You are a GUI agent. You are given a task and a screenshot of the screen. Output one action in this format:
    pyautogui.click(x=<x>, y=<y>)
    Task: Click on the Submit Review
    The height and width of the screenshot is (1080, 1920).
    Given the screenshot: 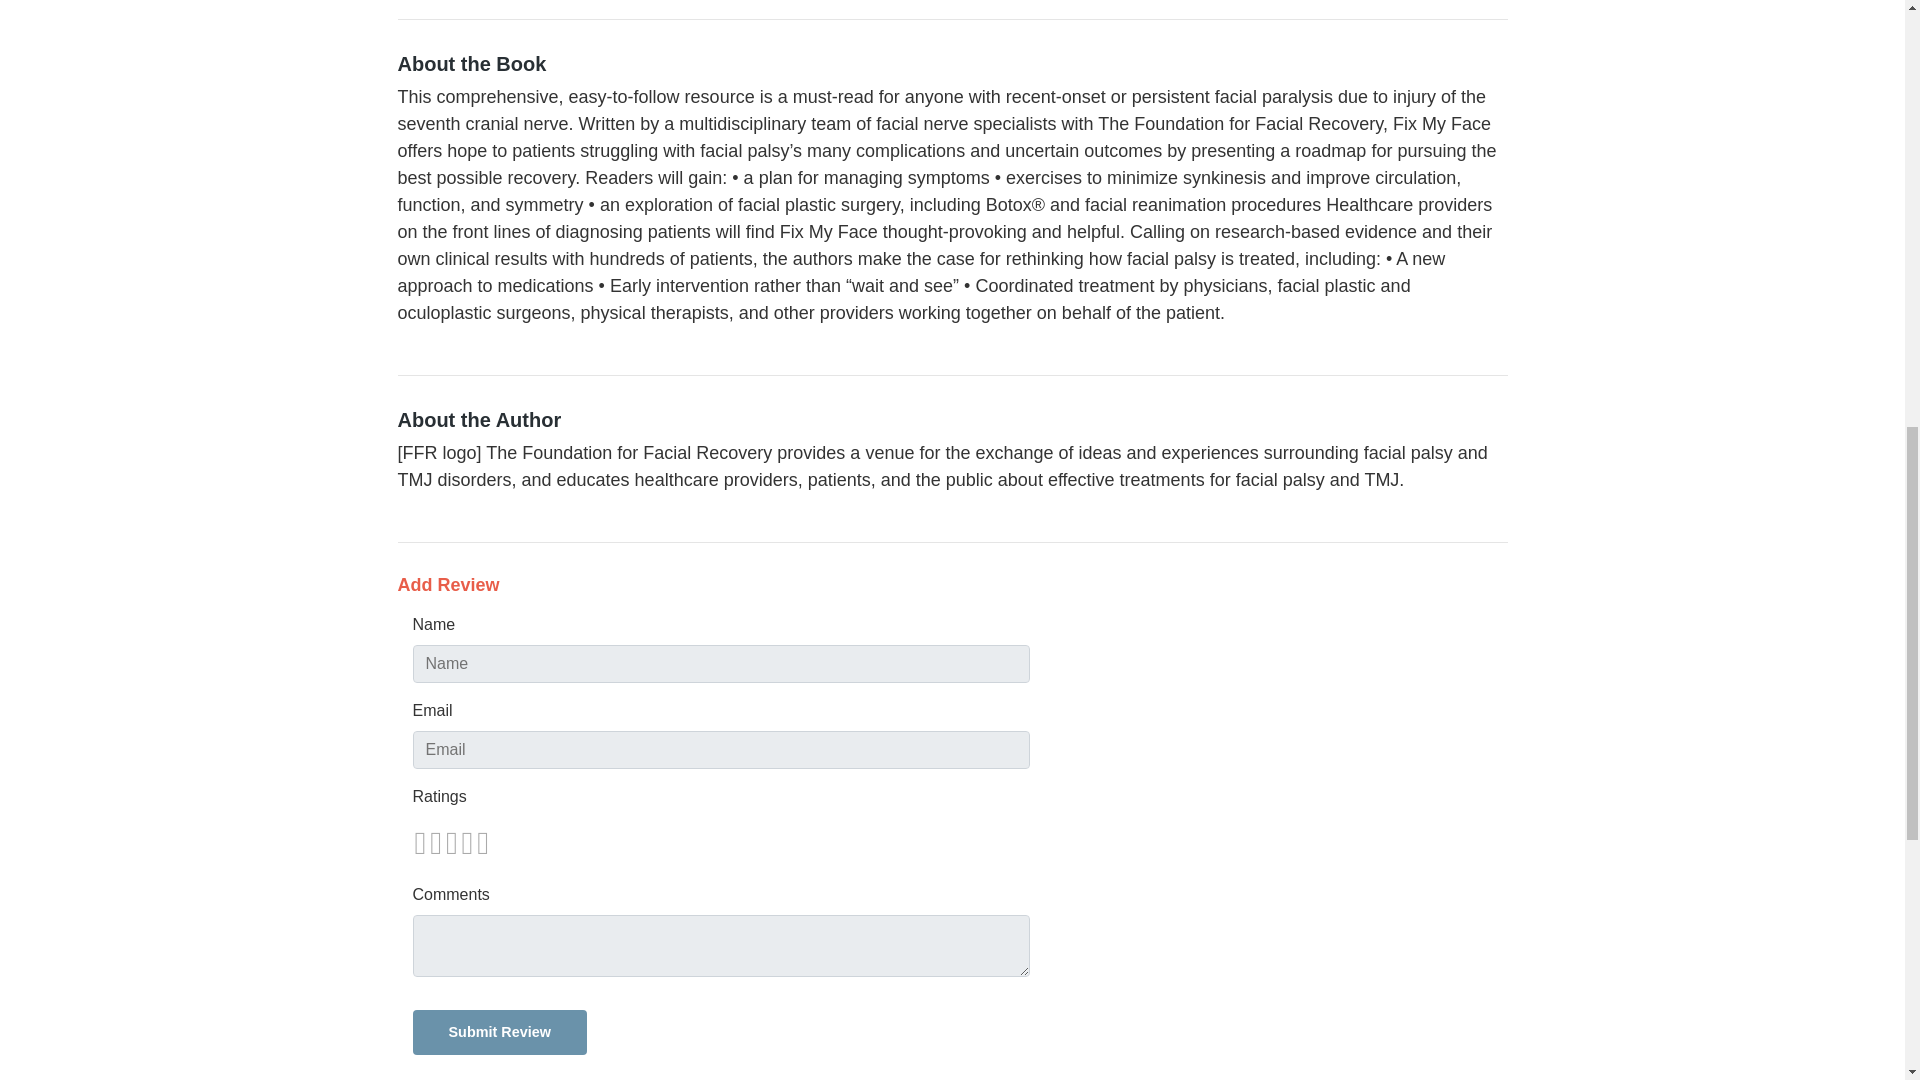 What is the action you would take?
    pyautogui.click(x=498, y=1032)
    